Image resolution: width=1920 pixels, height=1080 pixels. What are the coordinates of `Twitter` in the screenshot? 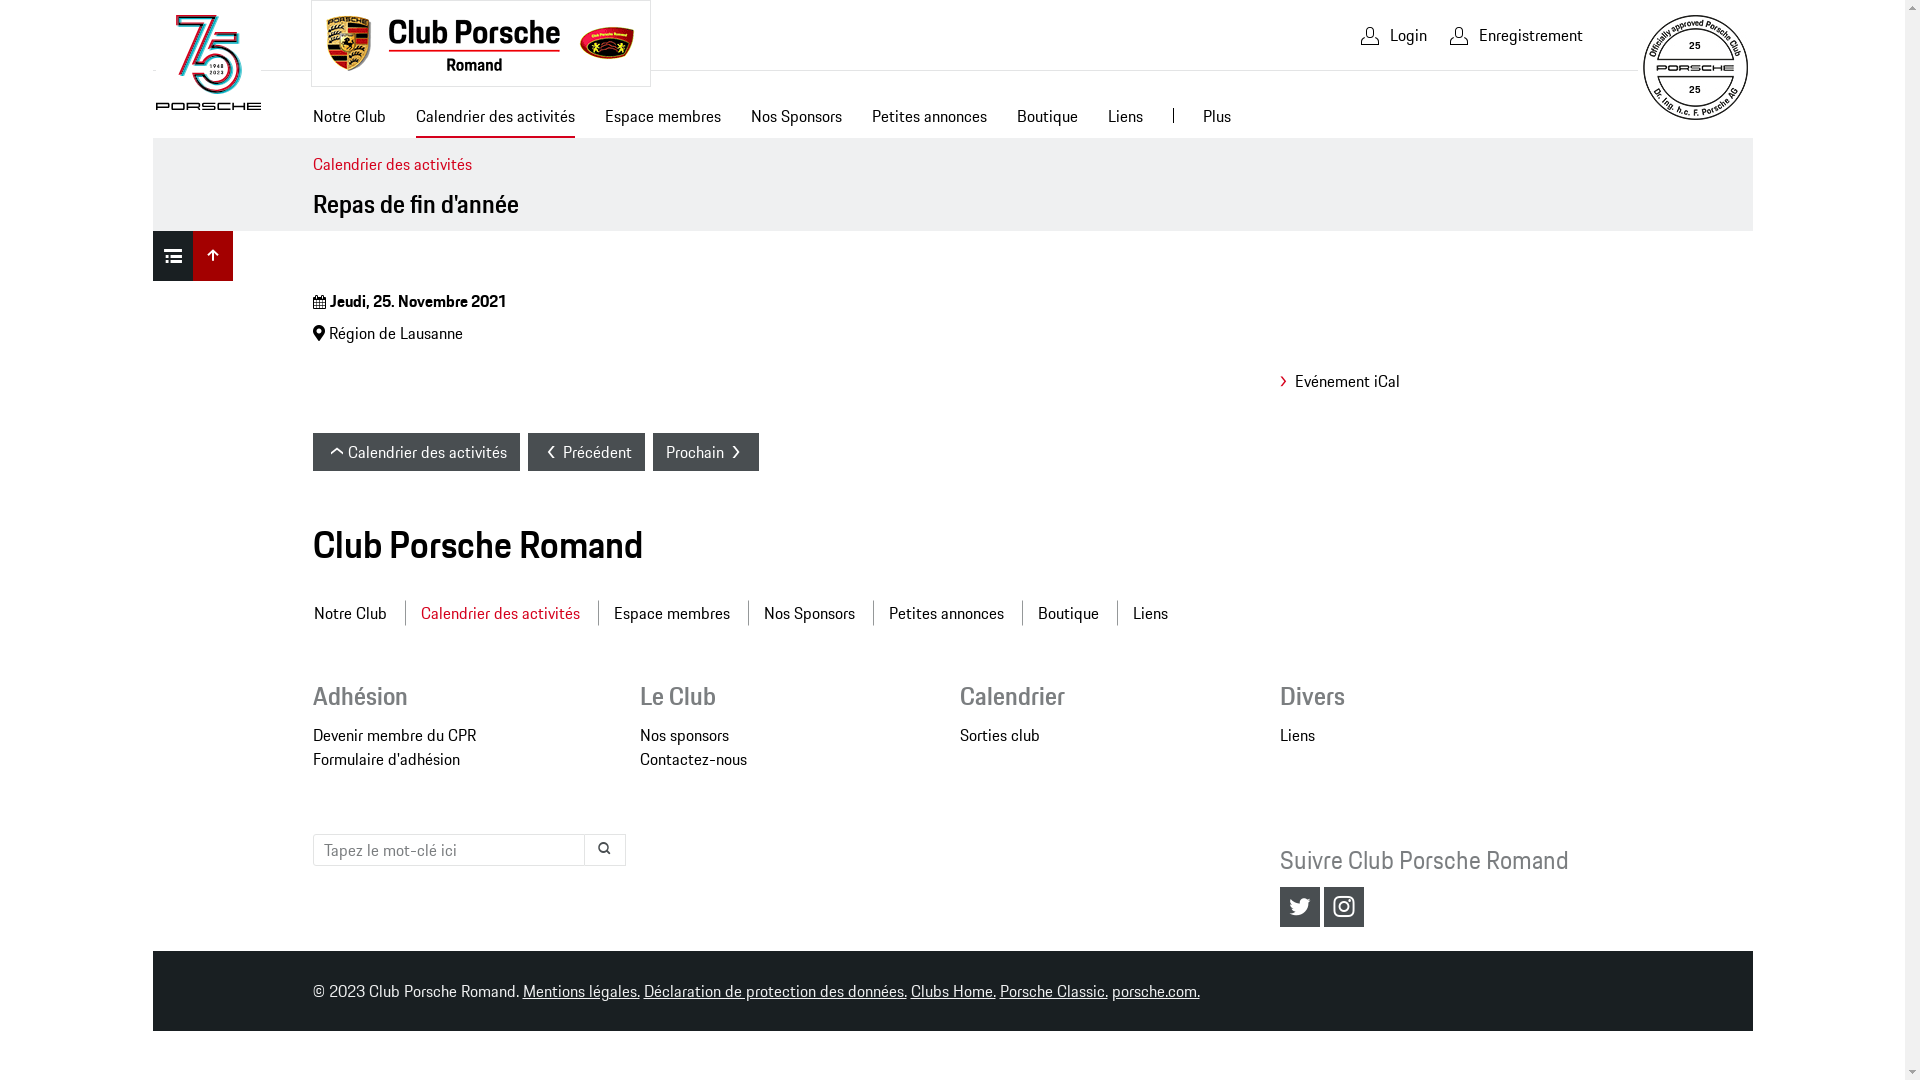 It's located at (1300, 907).